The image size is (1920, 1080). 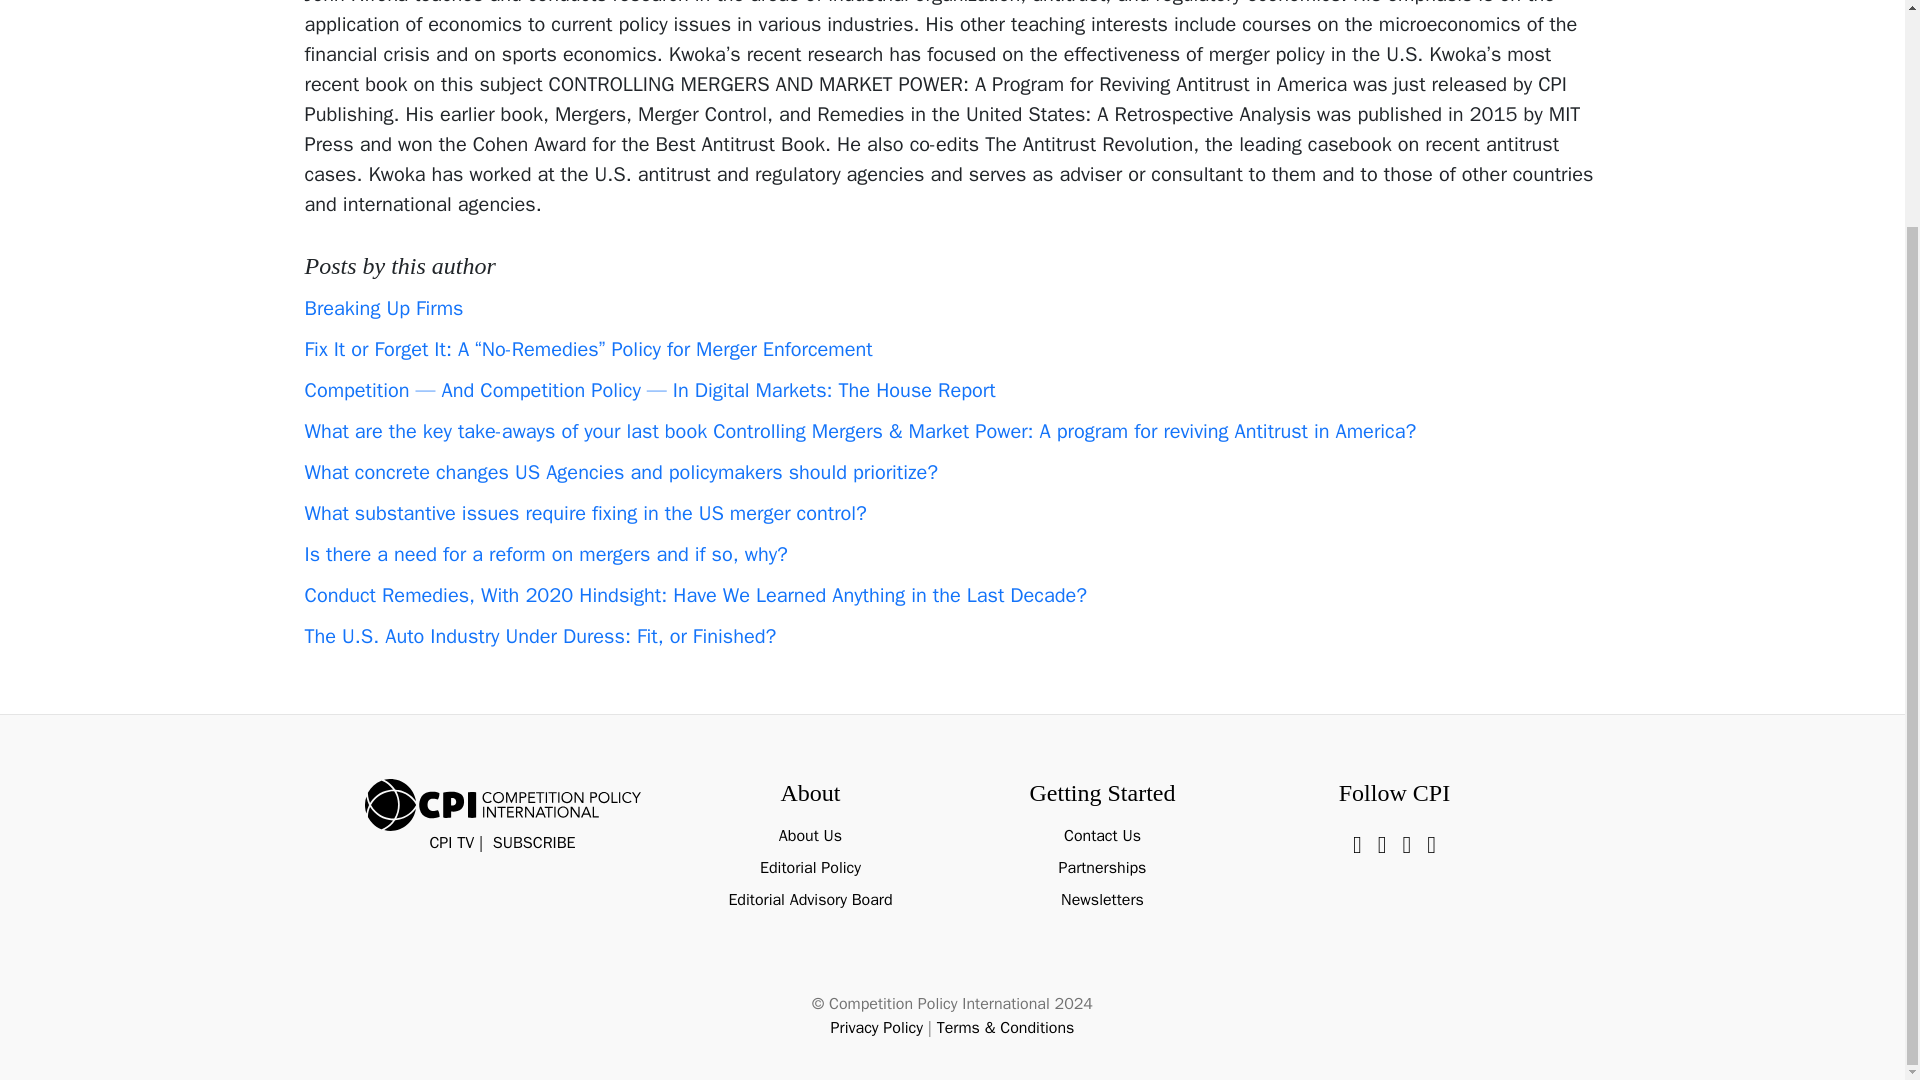 What do you see at coordinates (1102, 836) in the screenshot?
I see `Contact Us` at bounding box center [1102, 836].